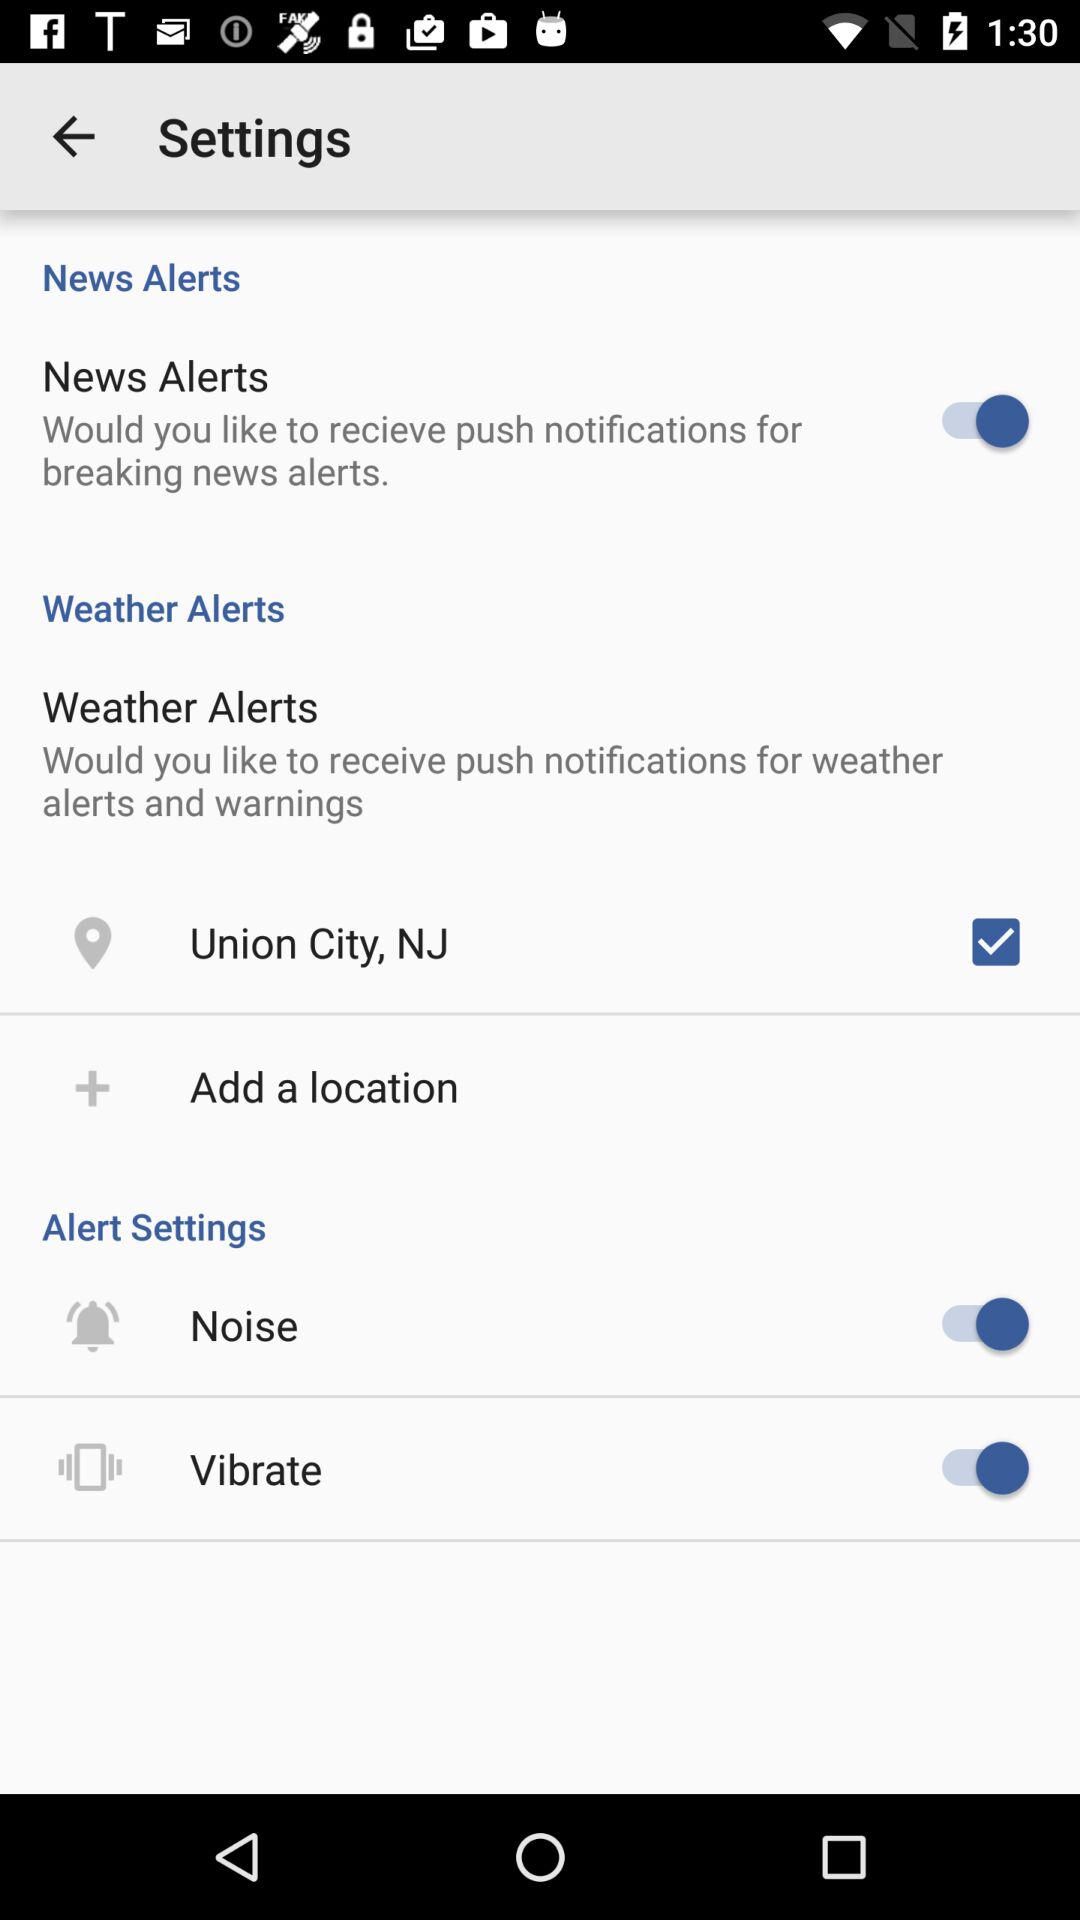 Image resolution: width=1080 pixels, height=1920 pixels. What do you see at coordinates (244, 1324) in the screenshot?
I see `swipe to noise` at bounding box center [244, 1324].